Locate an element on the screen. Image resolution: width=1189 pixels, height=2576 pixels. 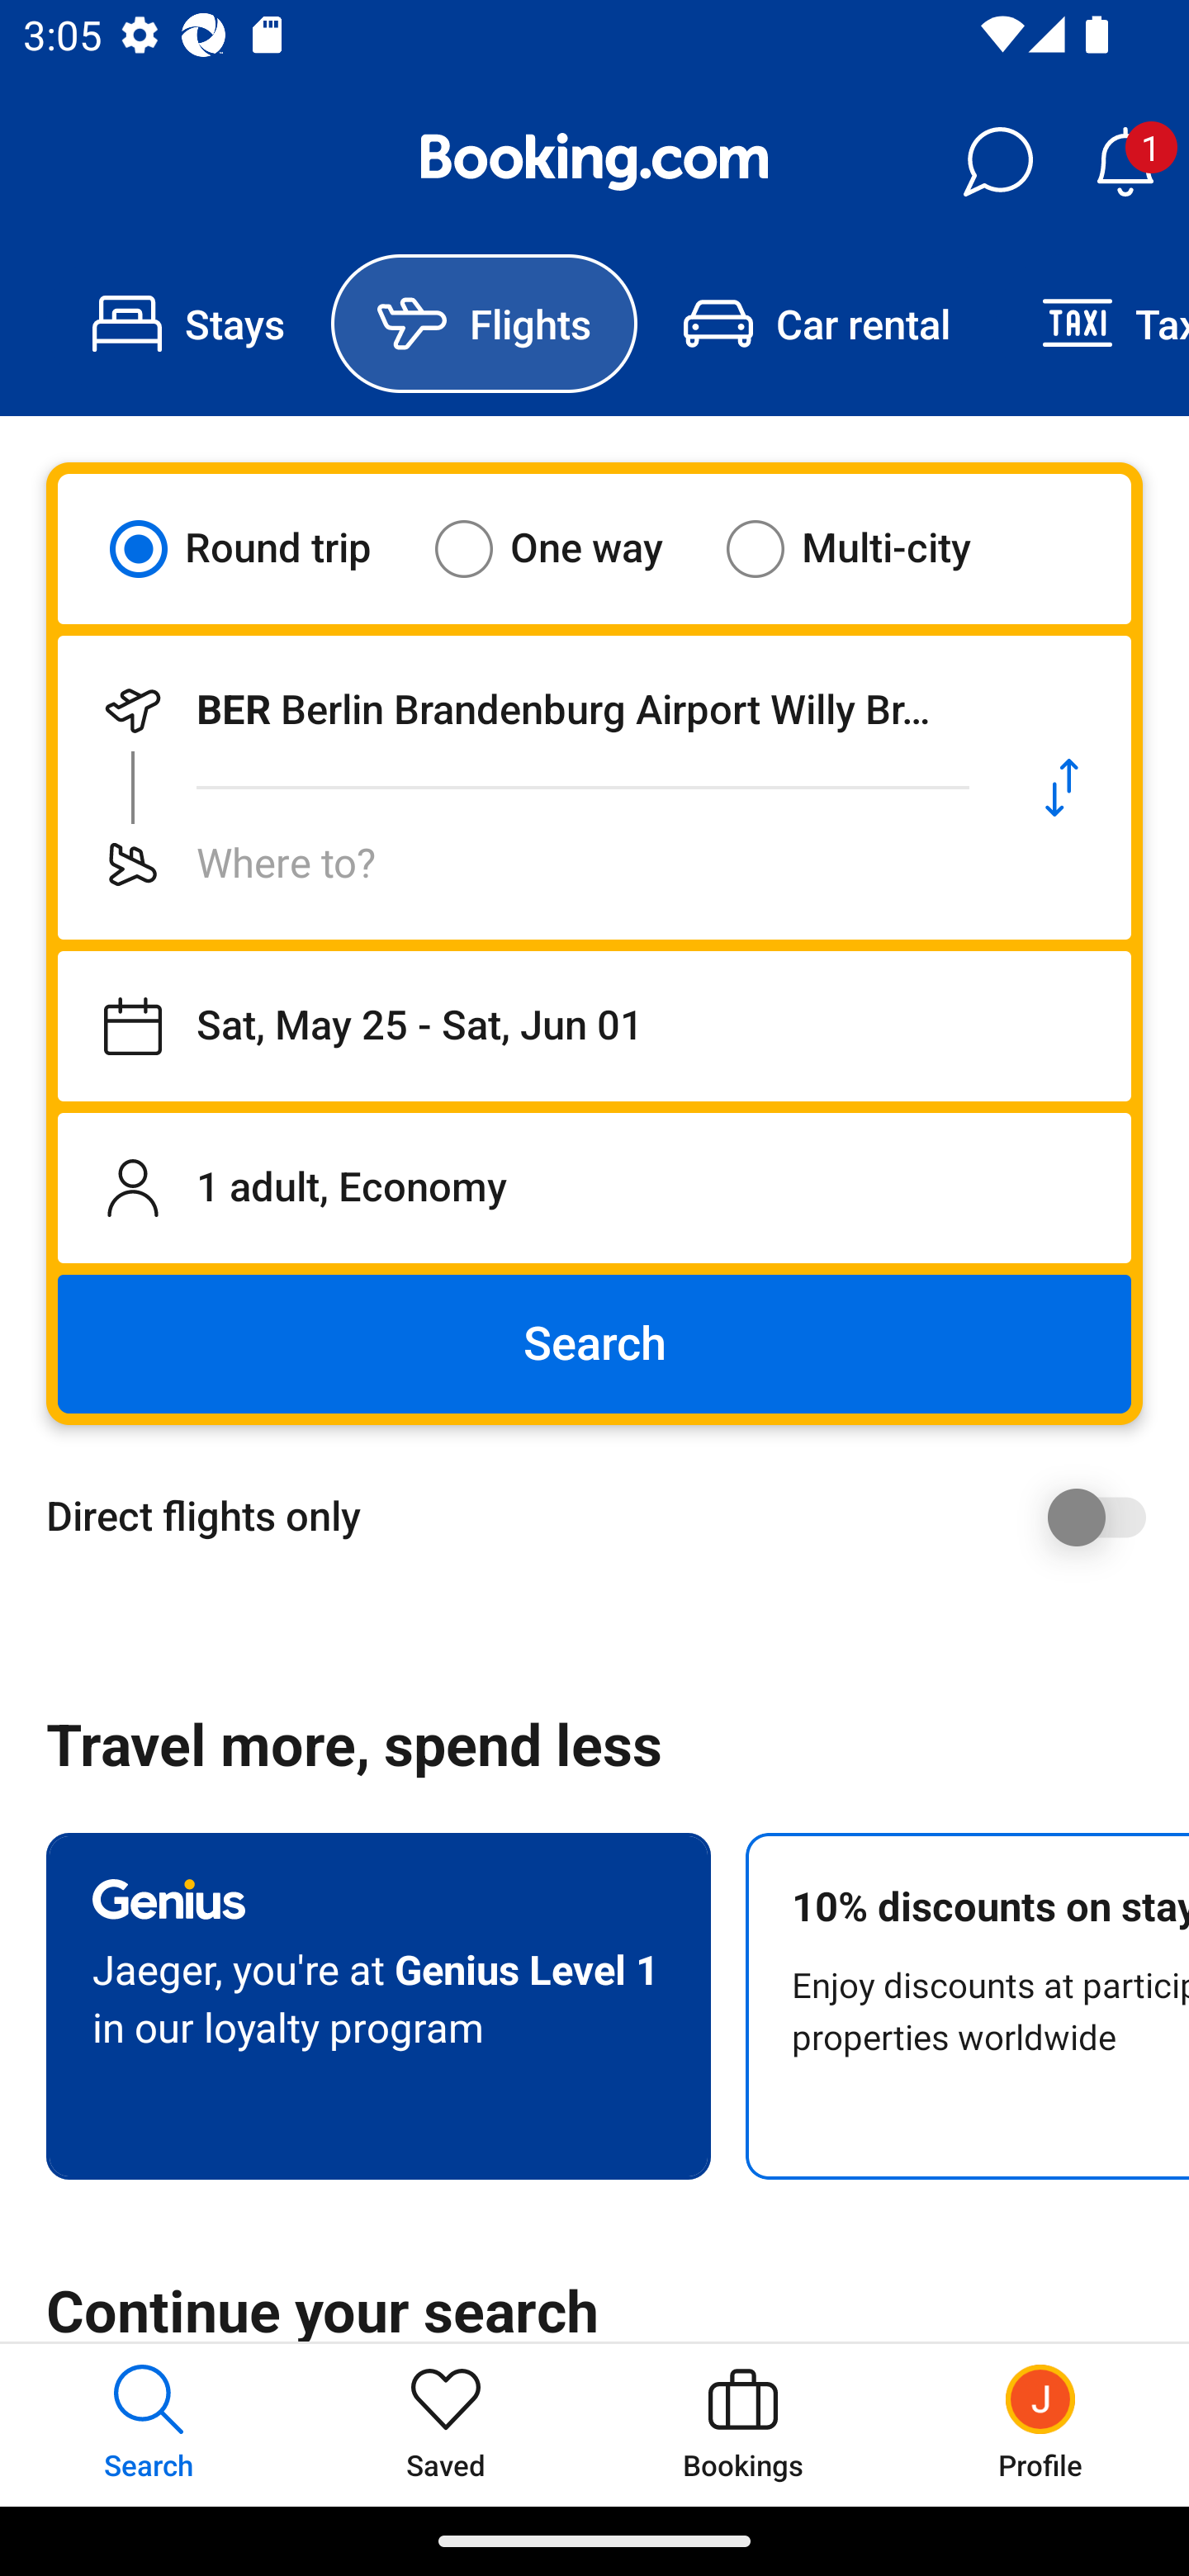
Saved is located at coordinates (446, 2424).